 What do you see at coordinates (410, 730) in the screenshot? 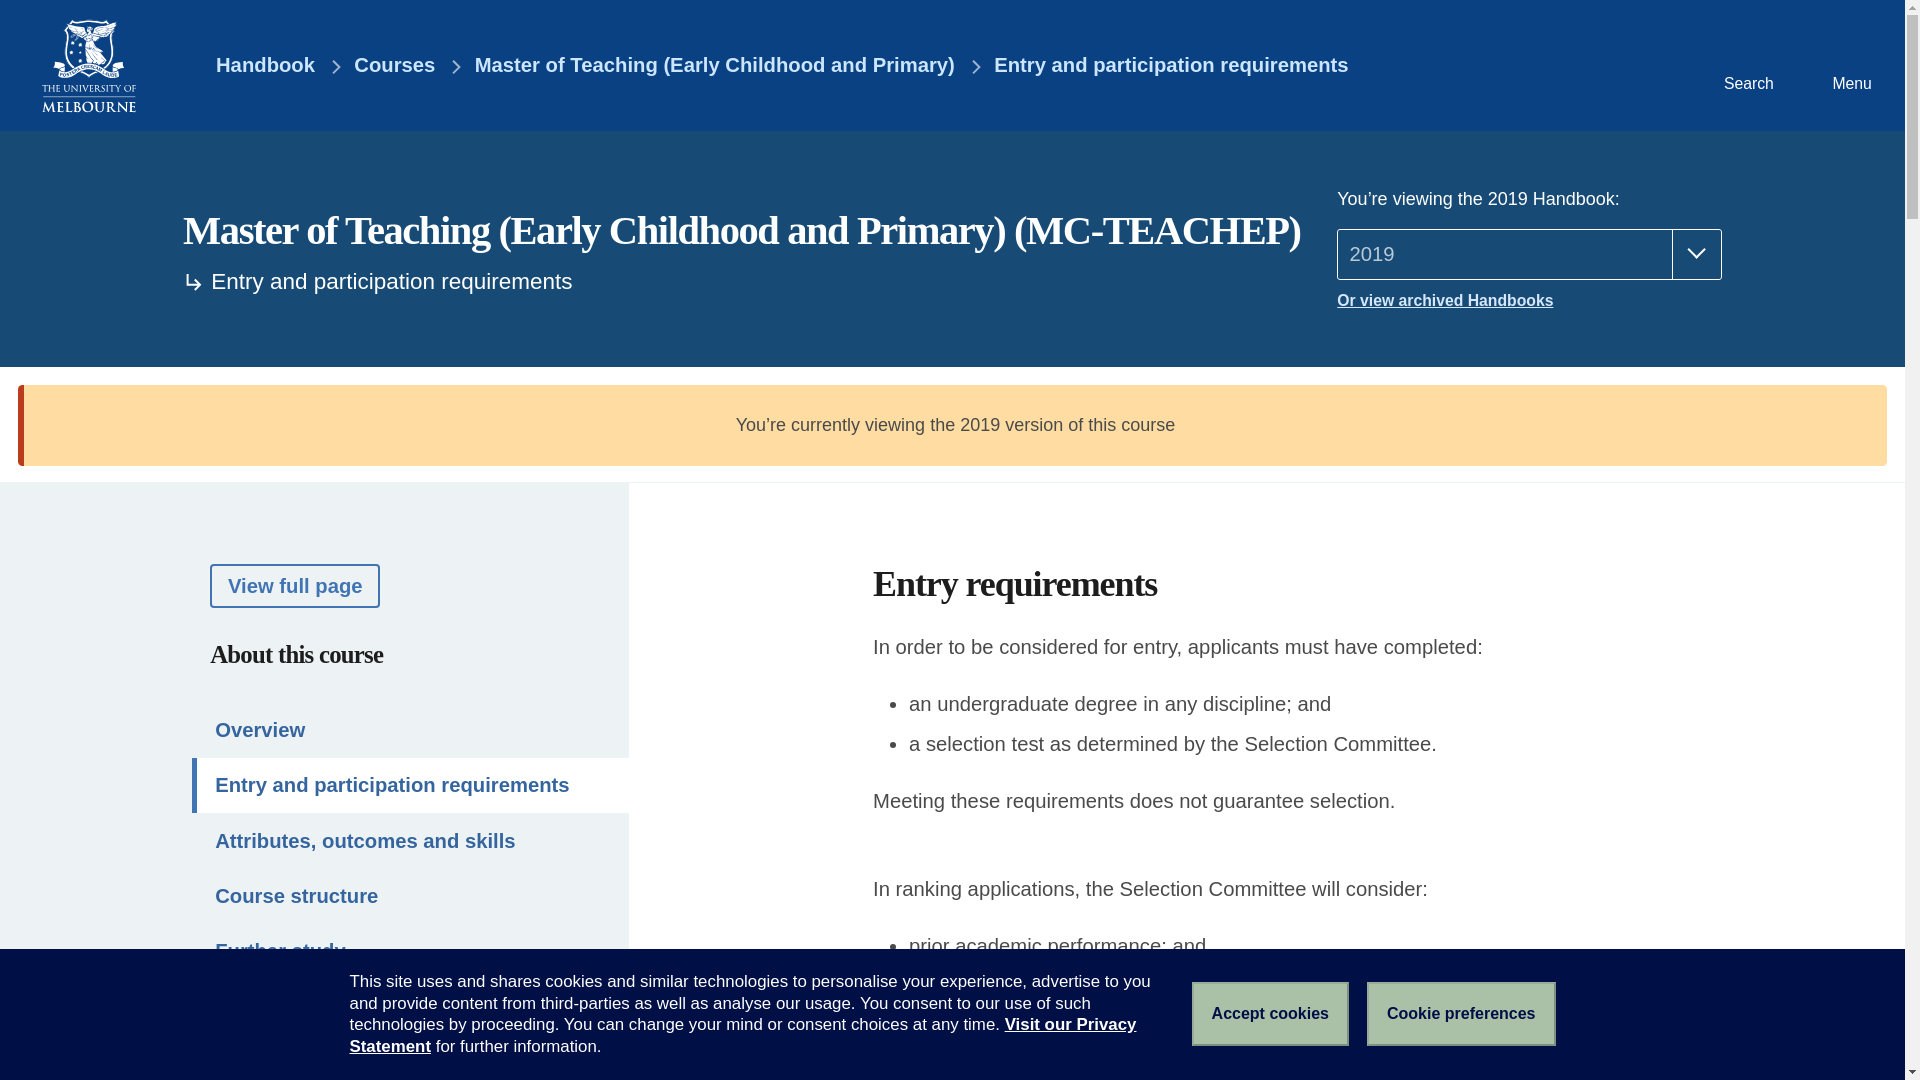
I see `Overview` at bounding box center [410, 730].